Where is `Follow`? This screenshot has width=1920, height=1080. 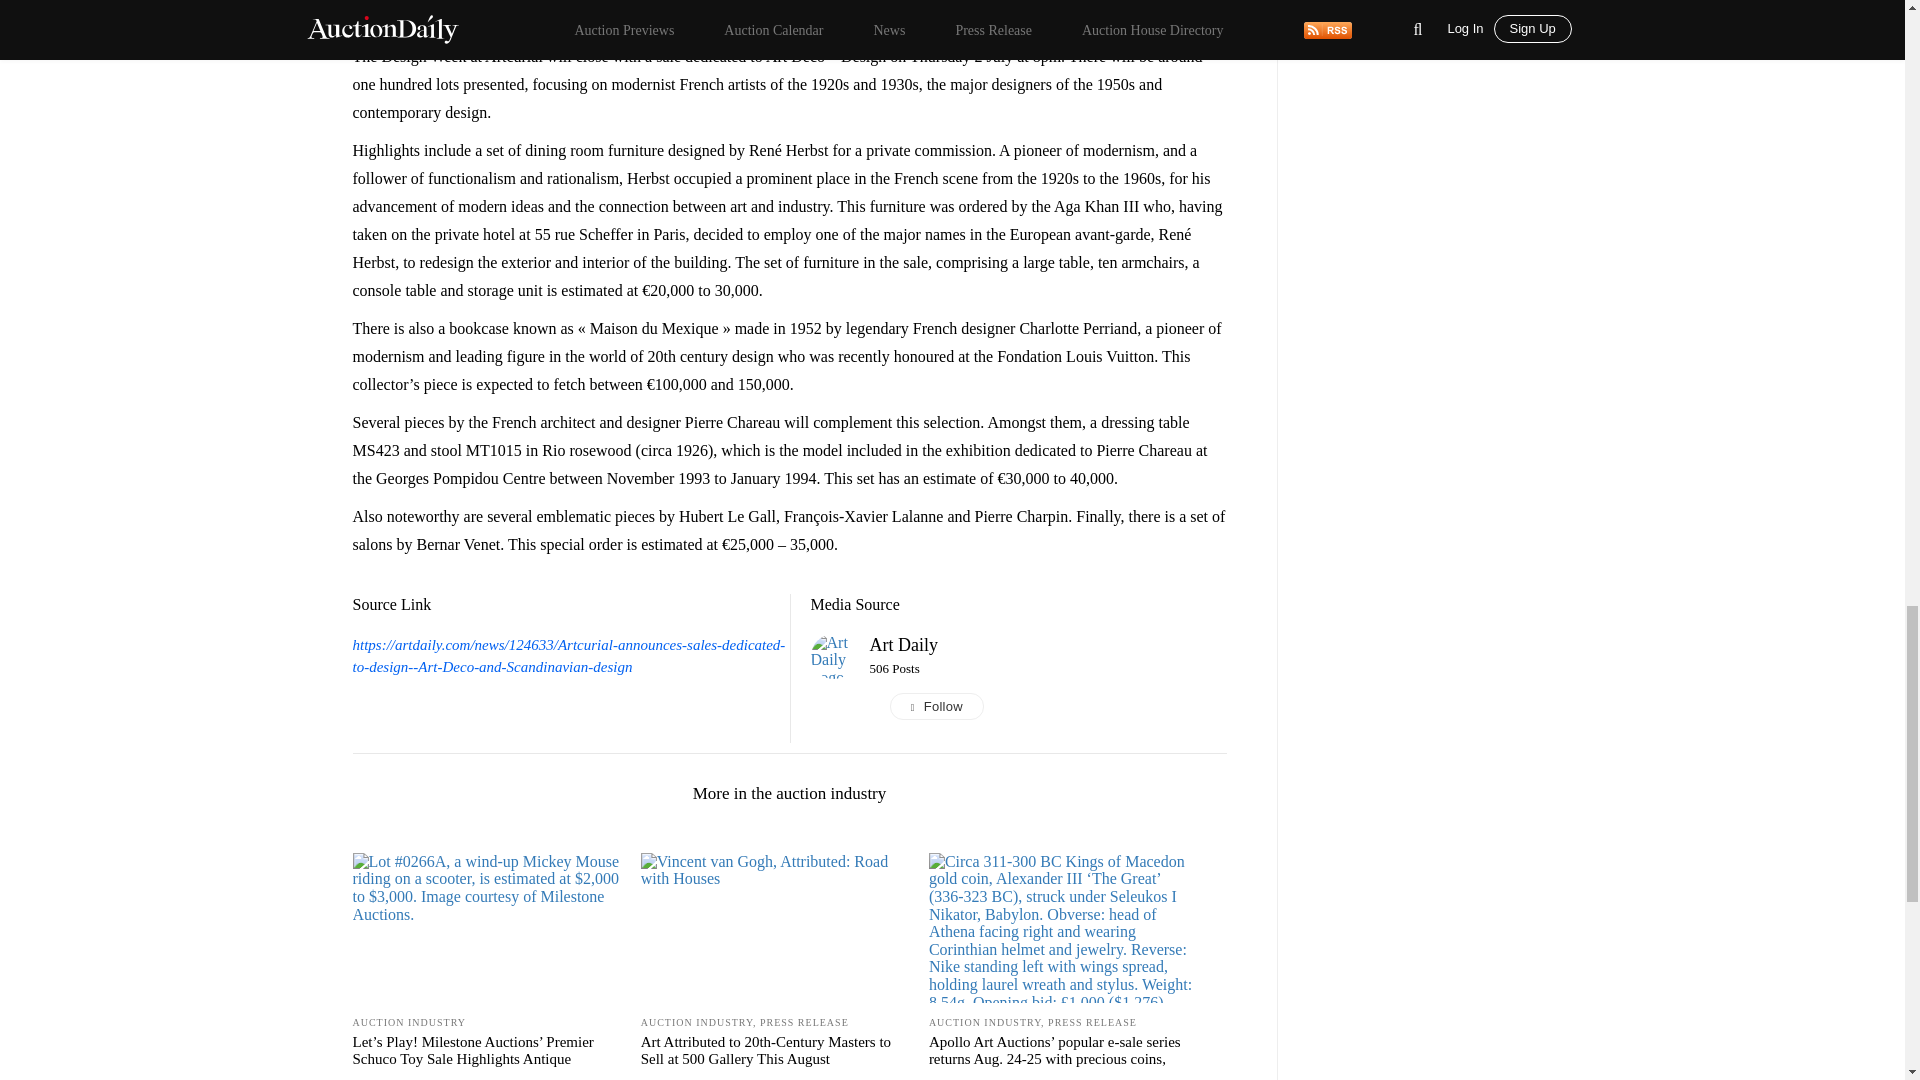 Follow is located at coordinates (1048, 707).